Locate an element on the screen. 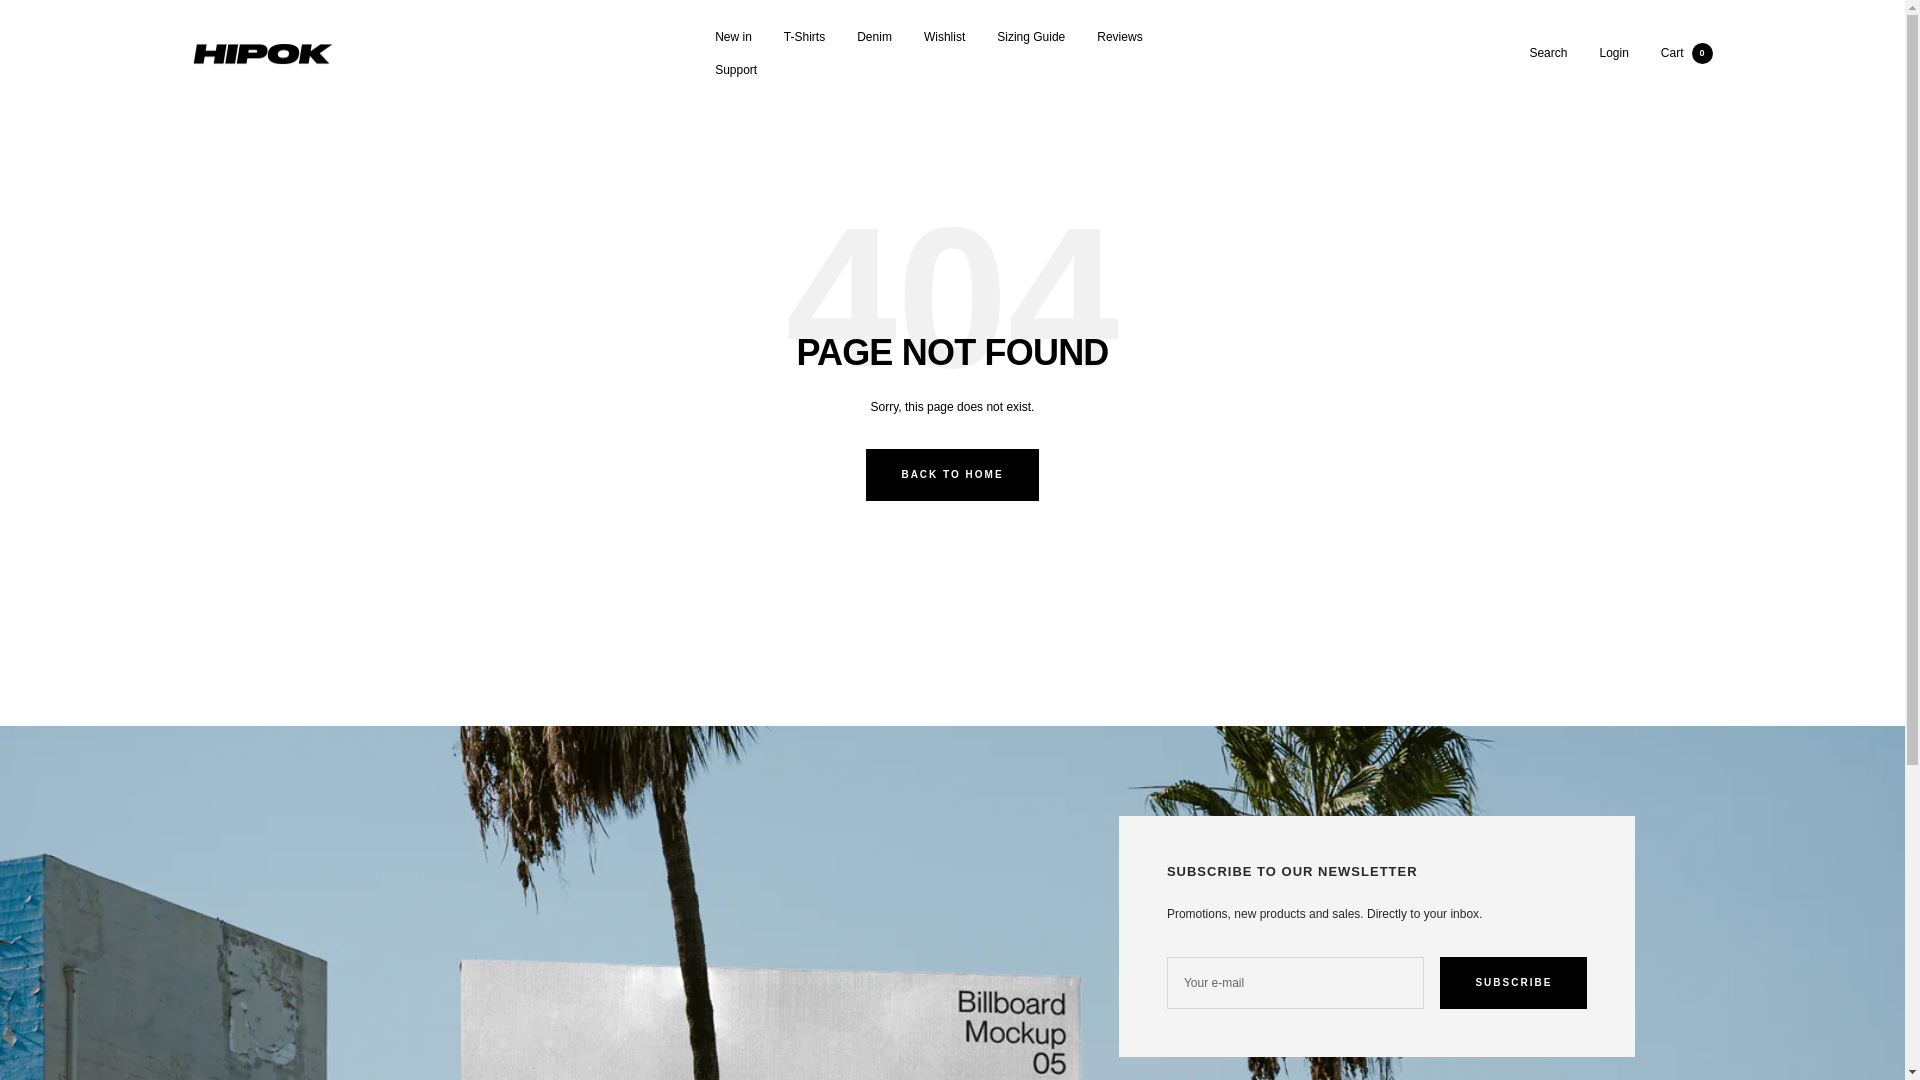 The width and height of the screenshot is (1920, 1080). Support is located at coordinates (735, 70).